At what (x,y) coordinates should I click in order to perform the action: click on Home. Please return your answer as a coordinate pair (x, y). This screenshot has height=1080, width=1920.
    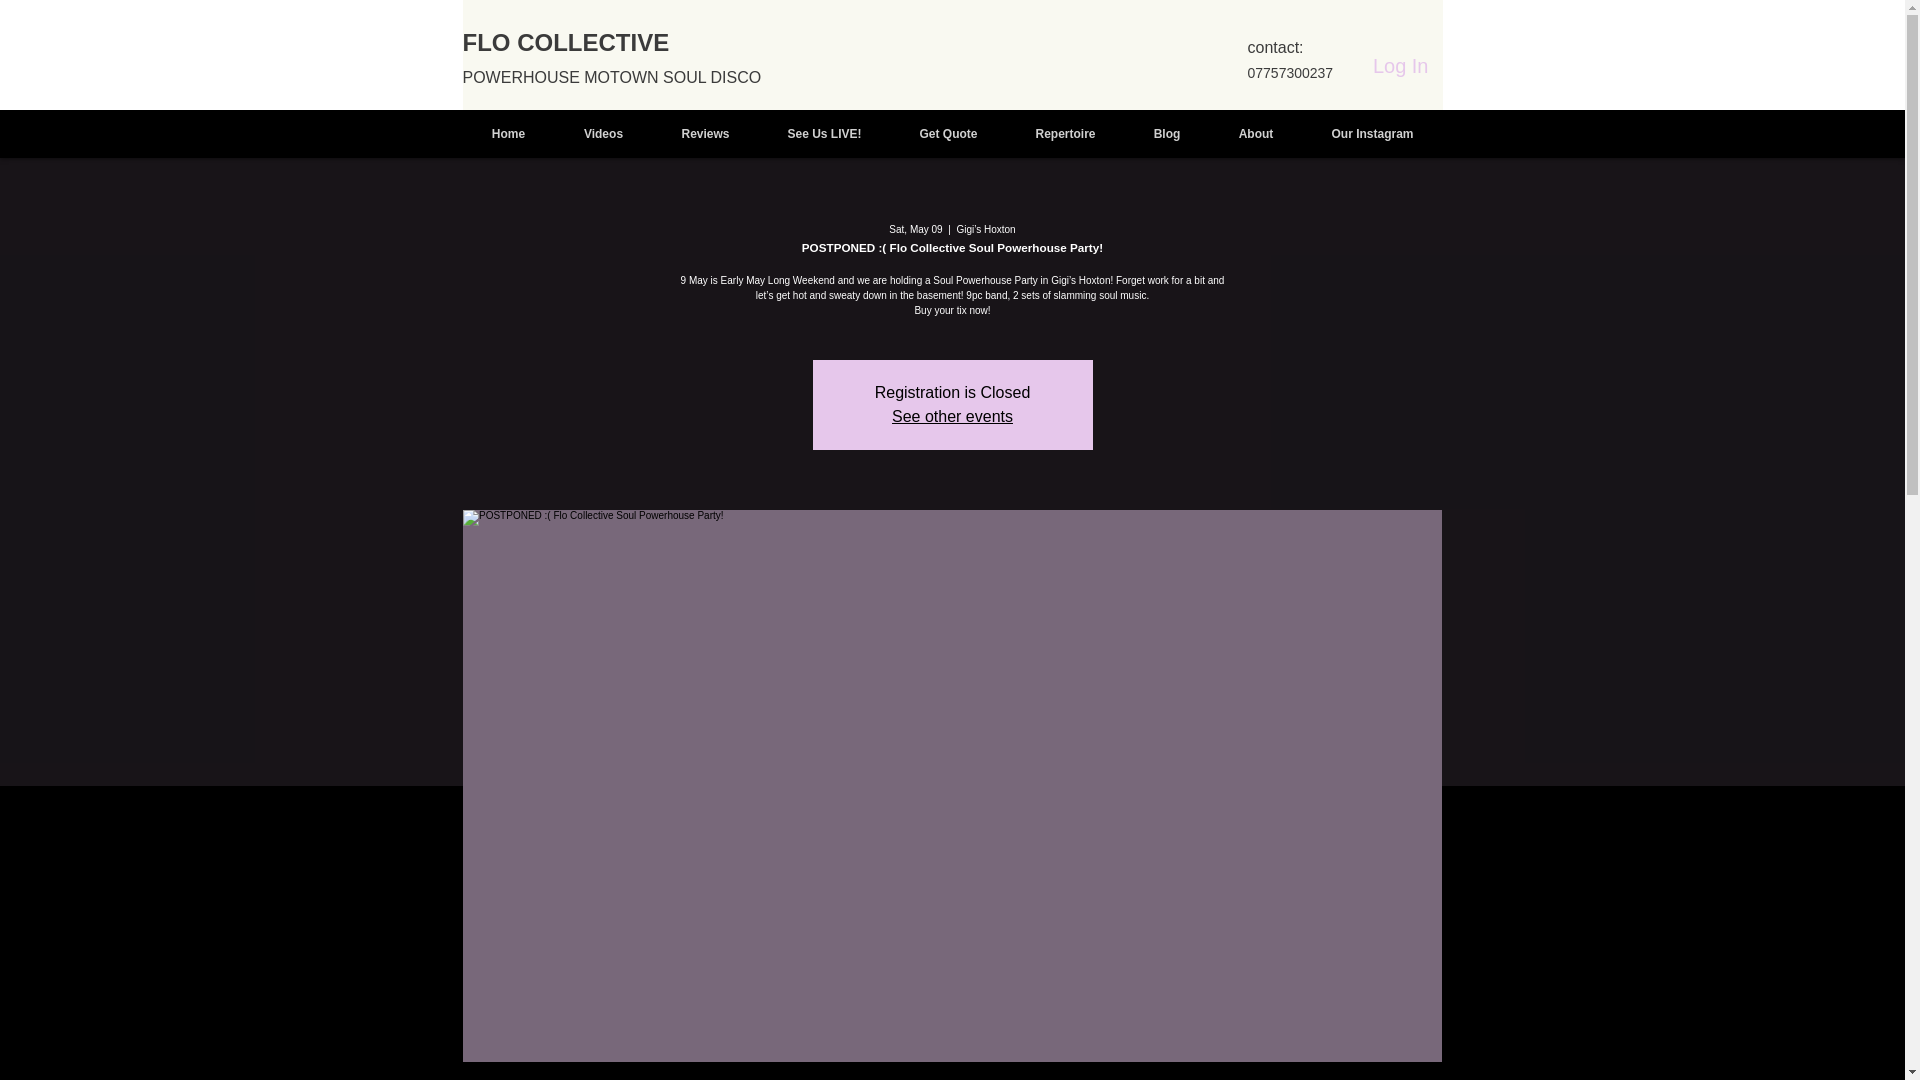
    Looking at the image, I should click on (508, 134).